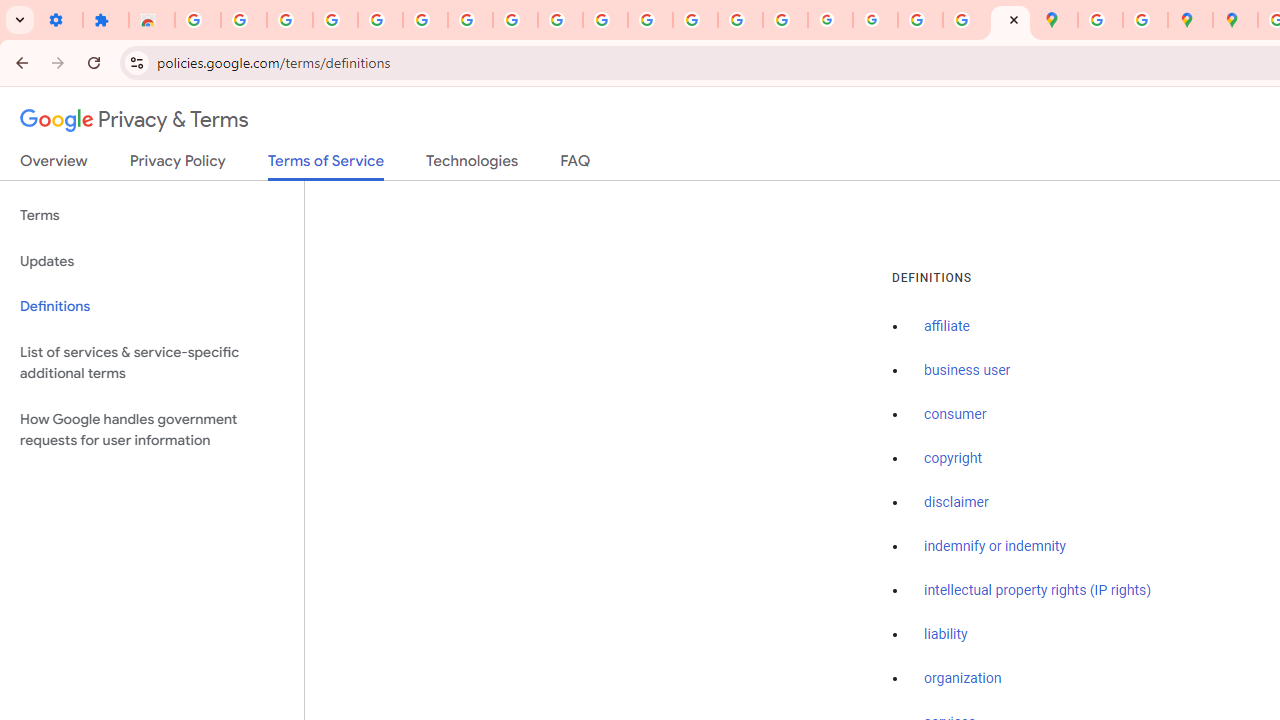 The image size is (1280, 720). Describe the element at coordinates (952, 459) in the screenshot. I see `copyright` at that location.